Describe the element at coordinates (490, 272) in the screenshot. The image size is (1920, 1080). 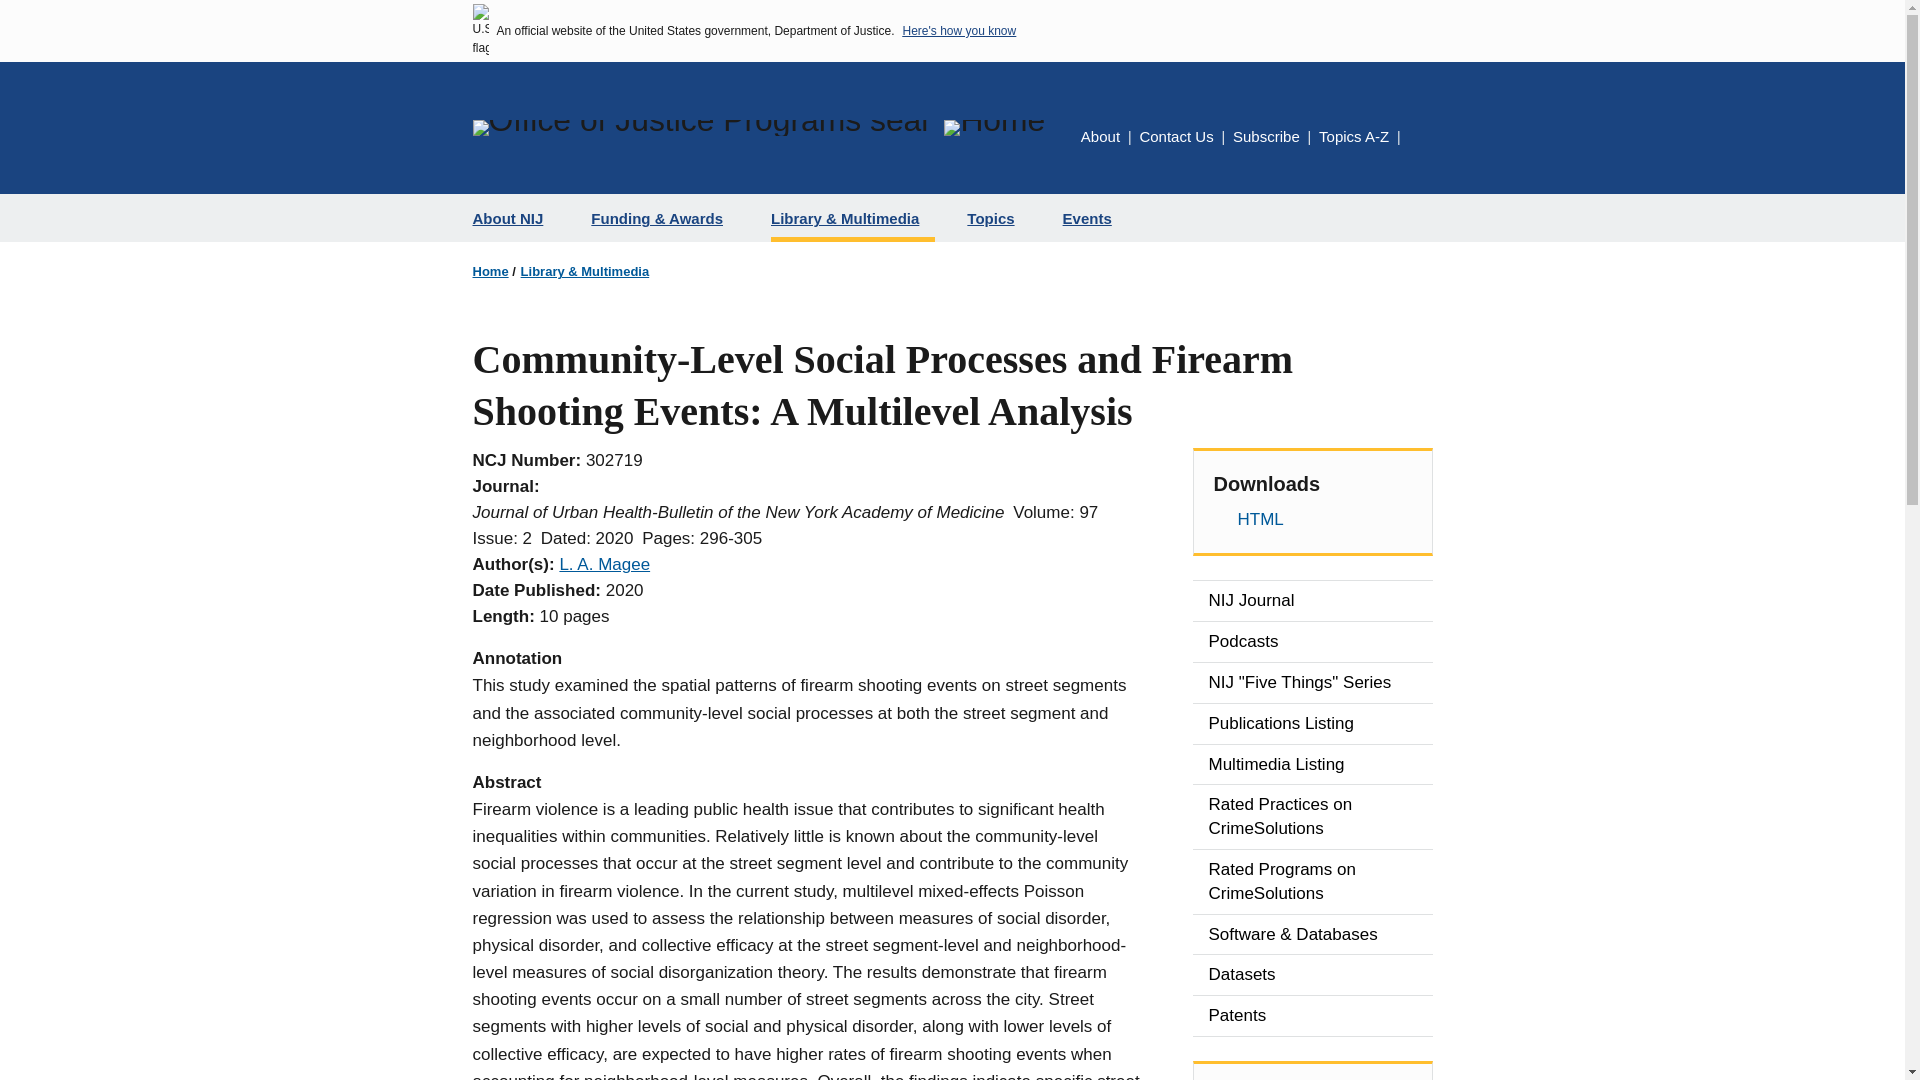
I see `Home` at that location.